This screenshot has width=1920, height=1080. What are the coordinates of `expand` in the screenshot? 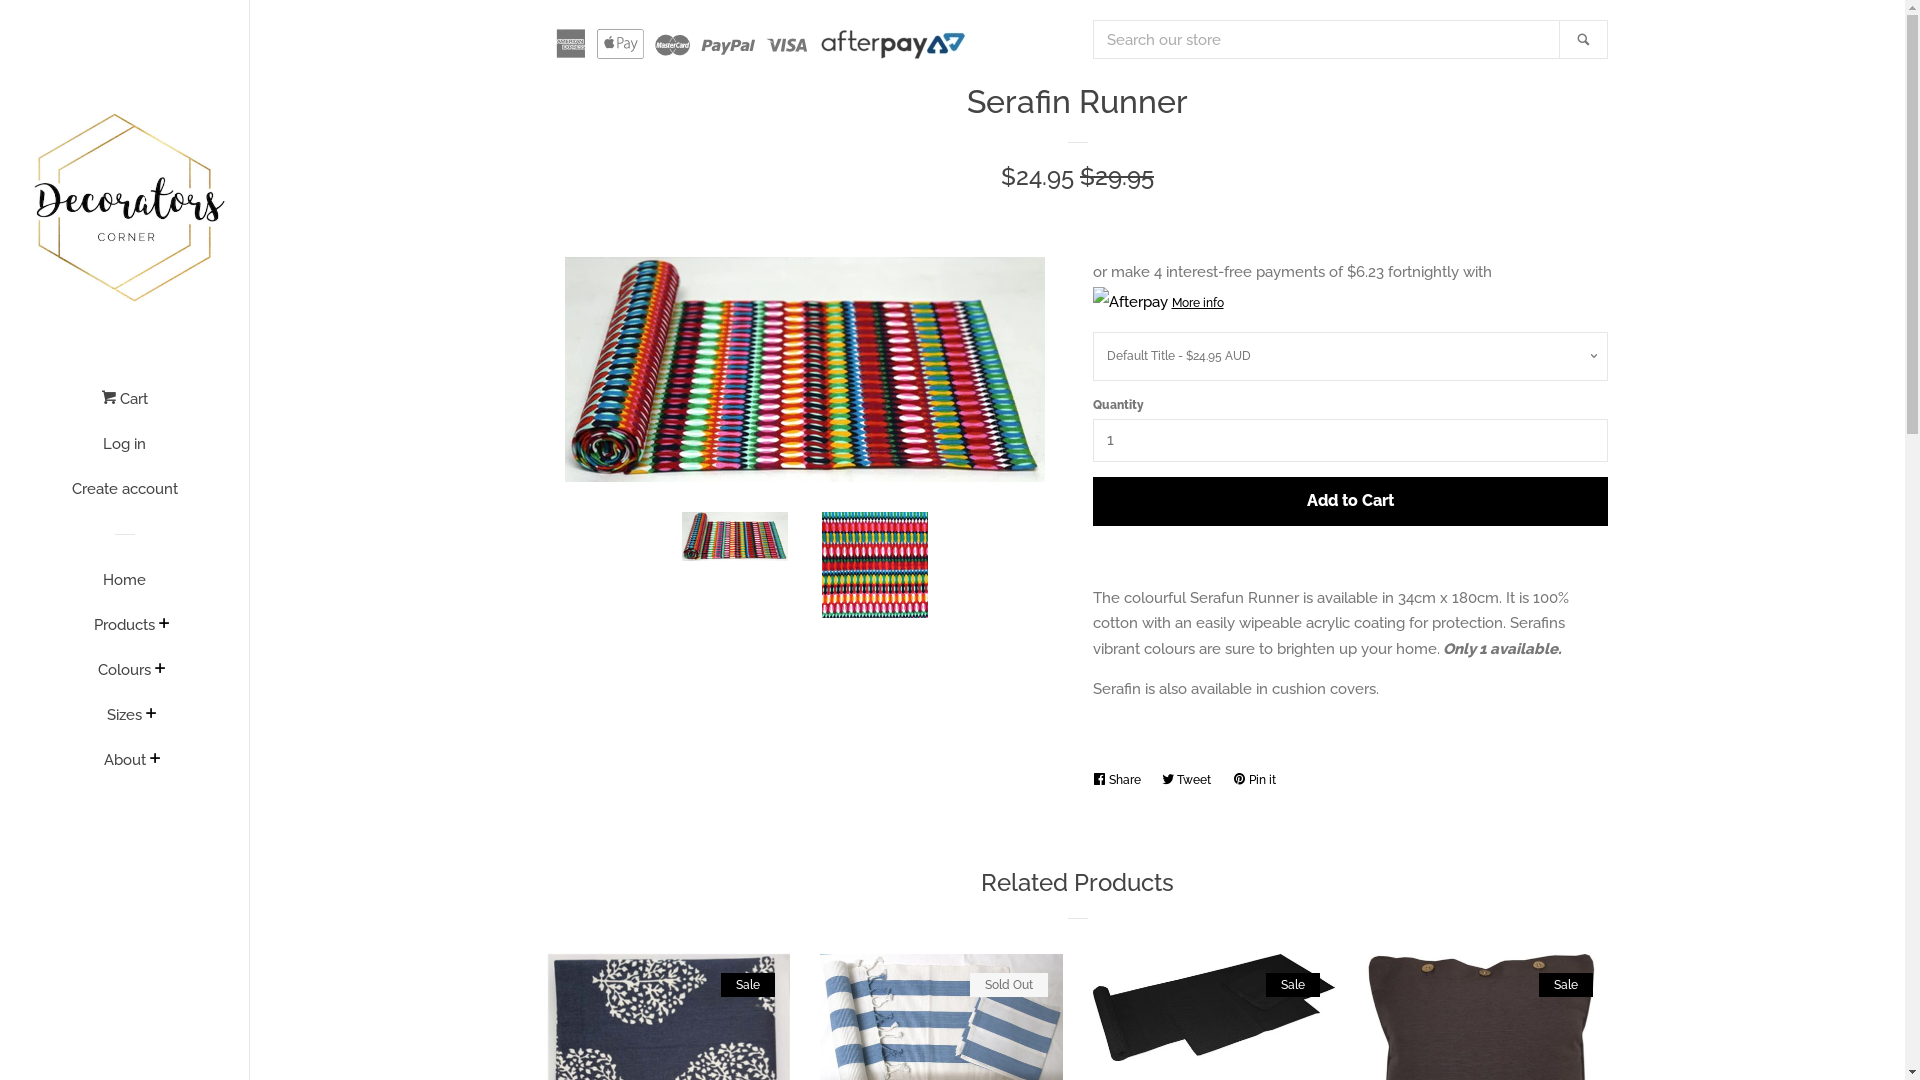 It's located at (164, 625).